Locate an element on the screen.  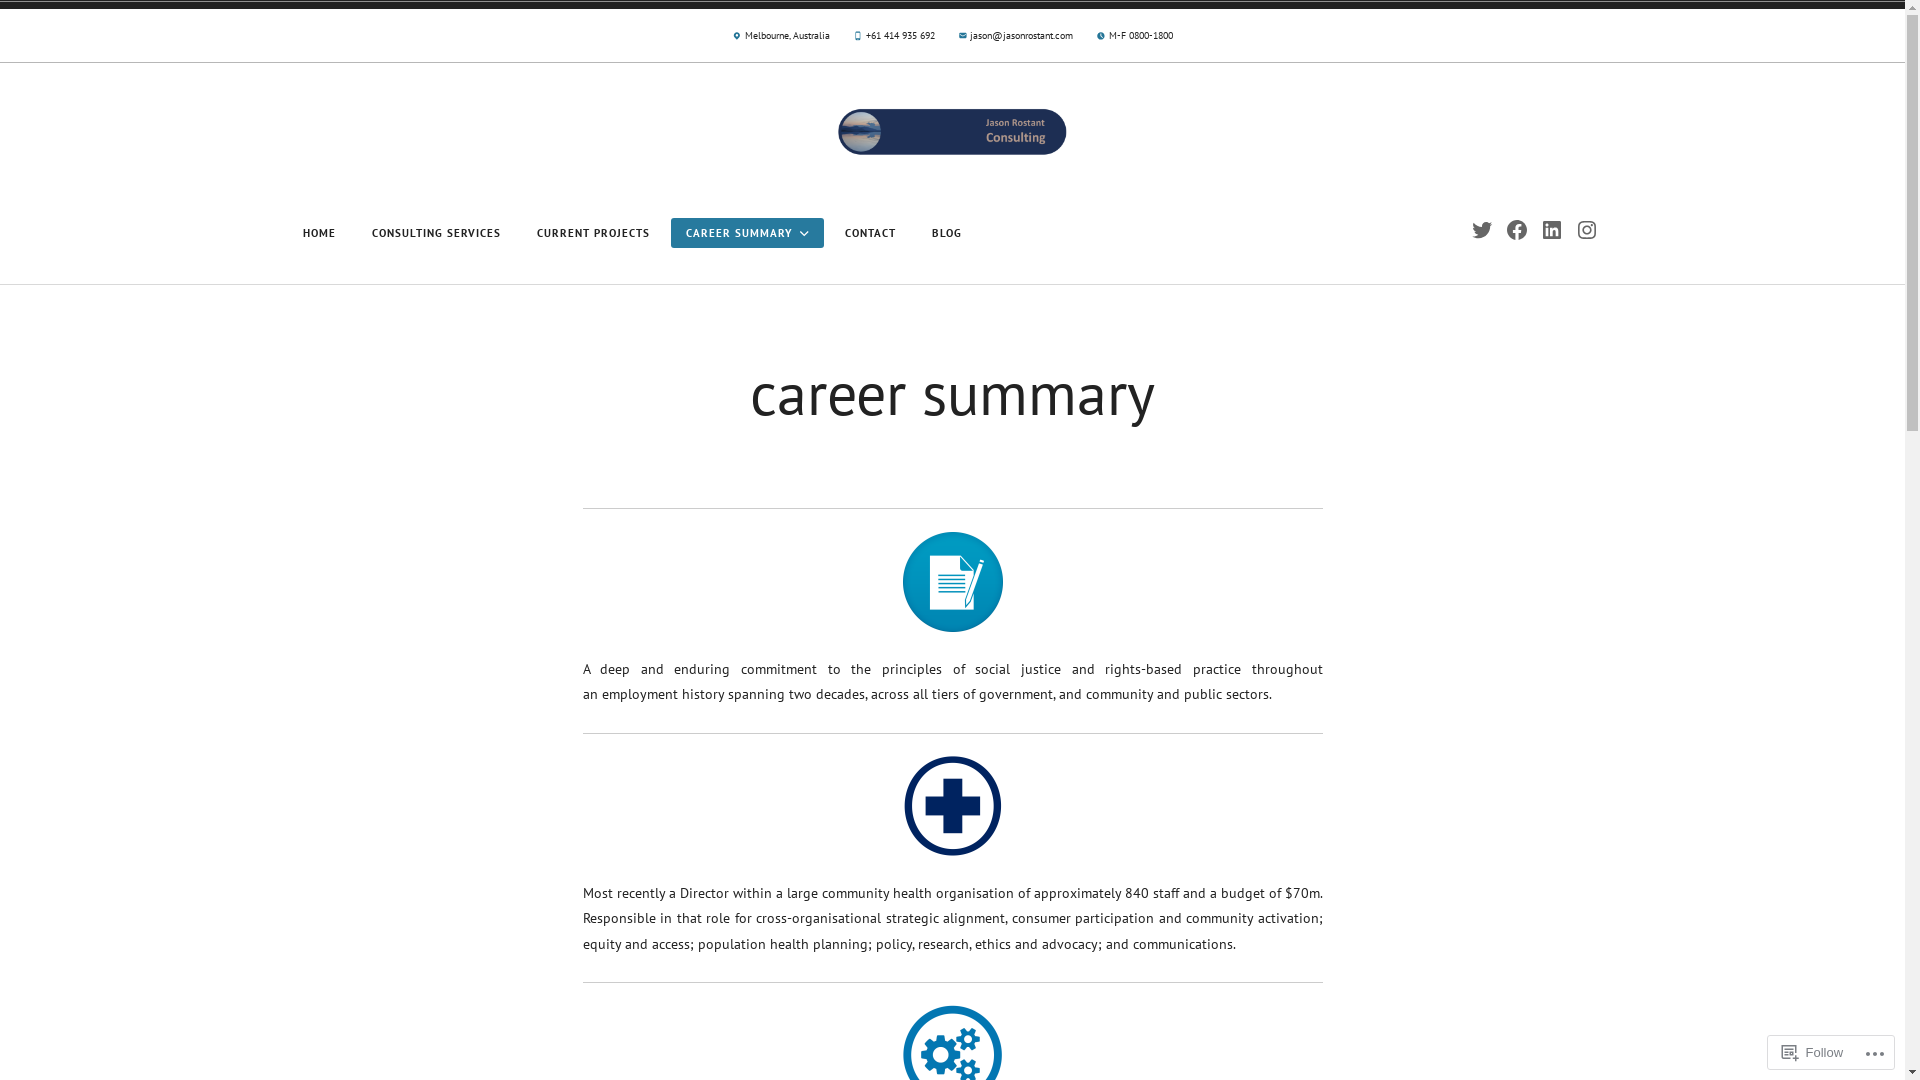
Location Melbourne, Australia is located at coordinates (781, 40).